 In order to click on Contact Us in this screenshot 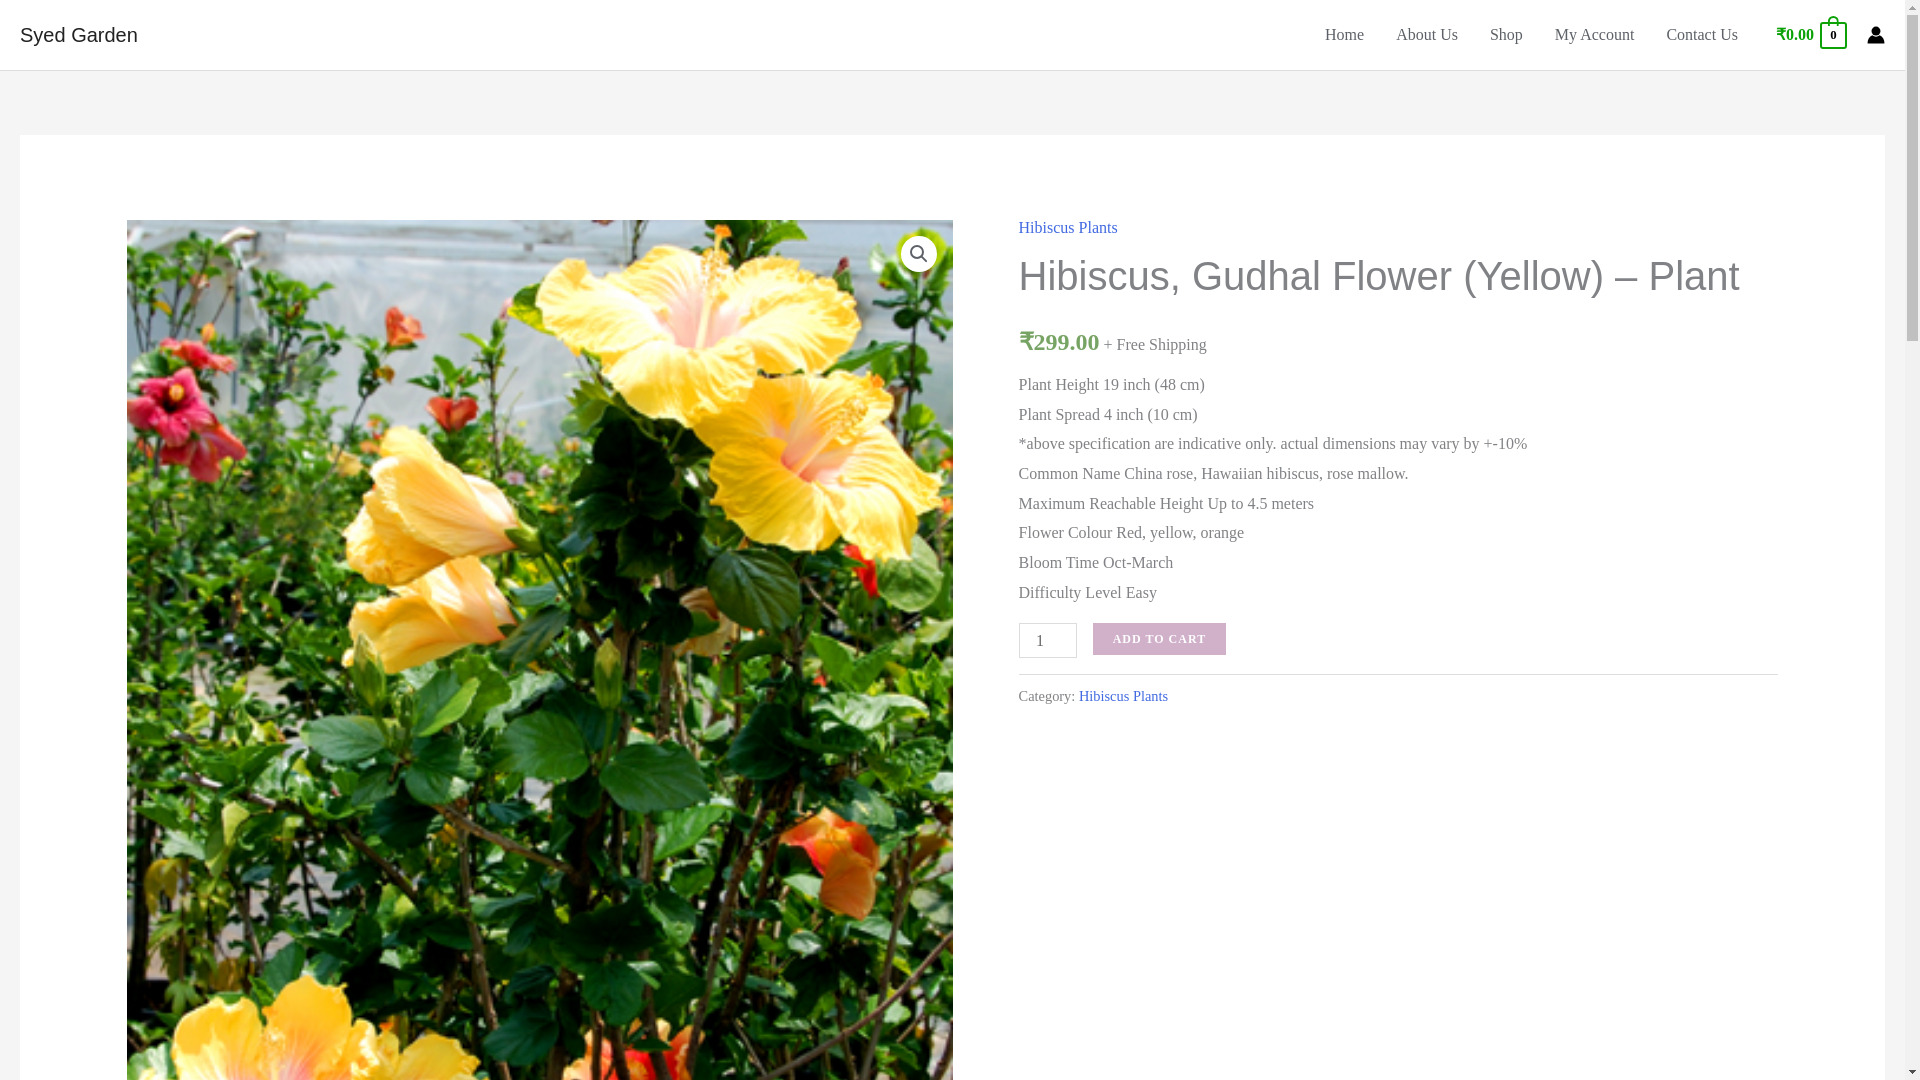, I will do `click(1702, 35)`.